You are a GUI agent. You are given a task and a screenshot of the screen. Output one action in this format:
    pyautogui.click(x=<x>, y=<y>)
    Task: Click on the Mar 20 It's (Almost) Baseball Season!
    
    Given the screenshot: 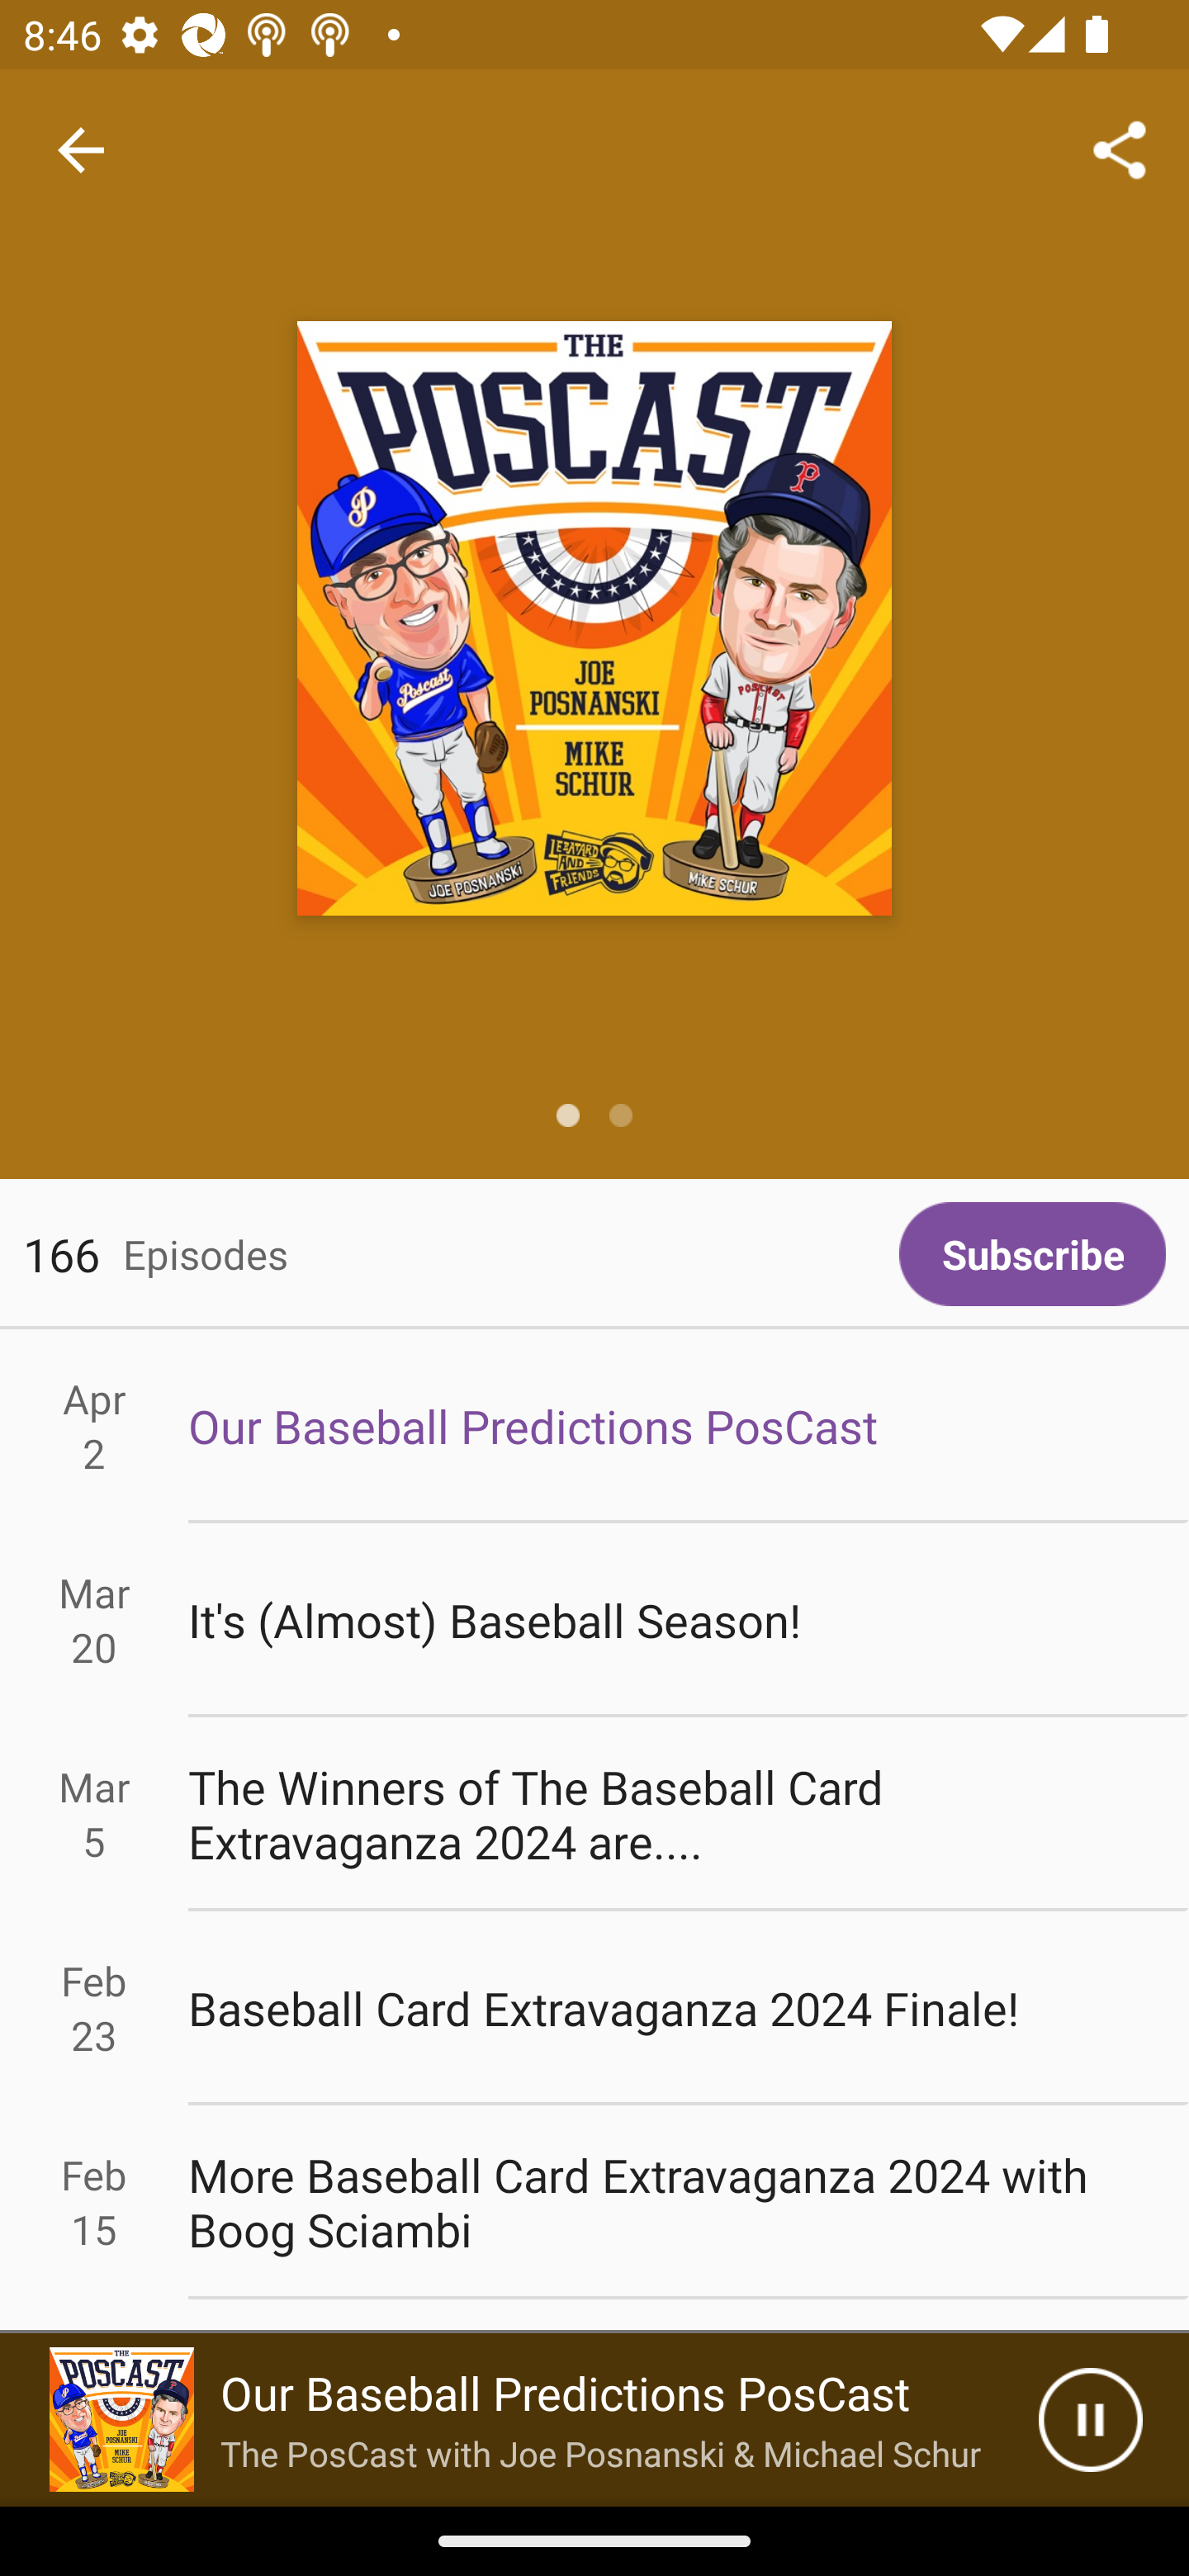 What is the action you would take?
    pyautogui.click(x=594, y=1620)
    